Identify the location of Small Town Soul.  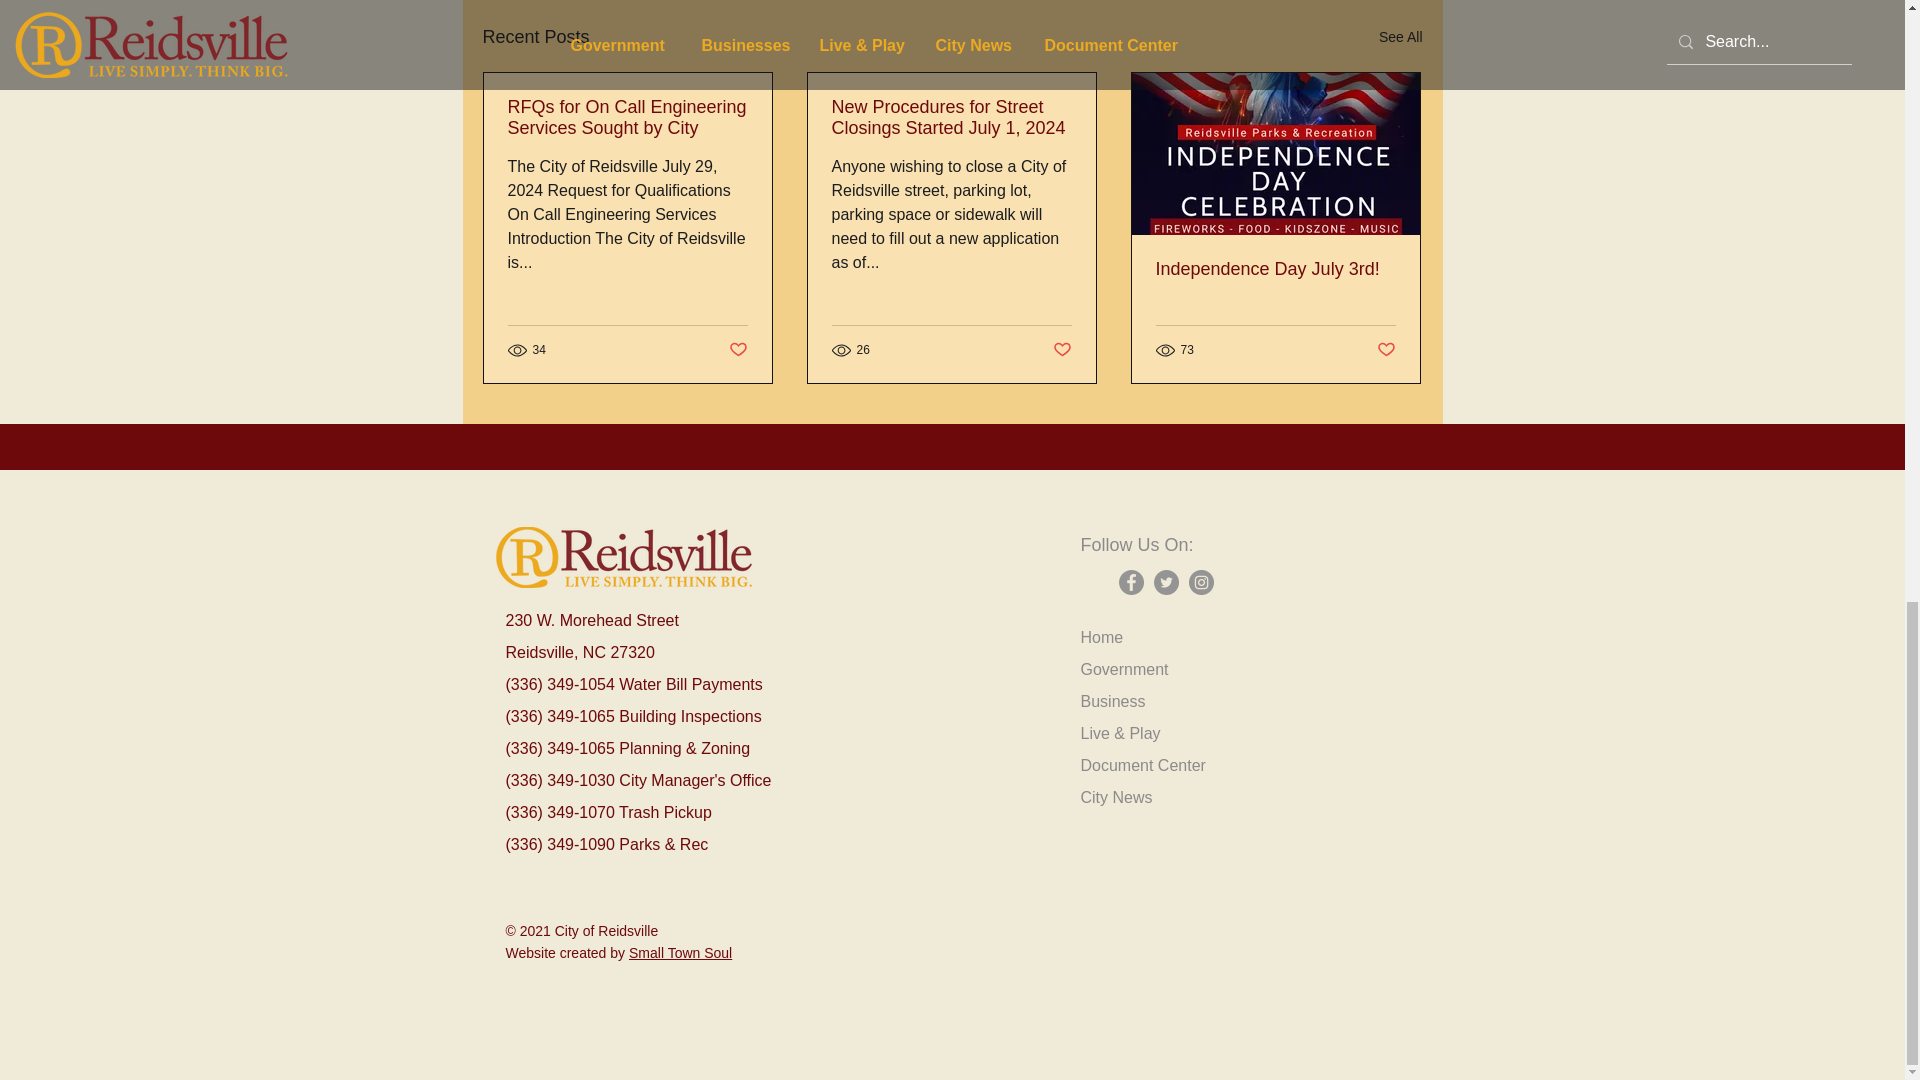
(680, 953).